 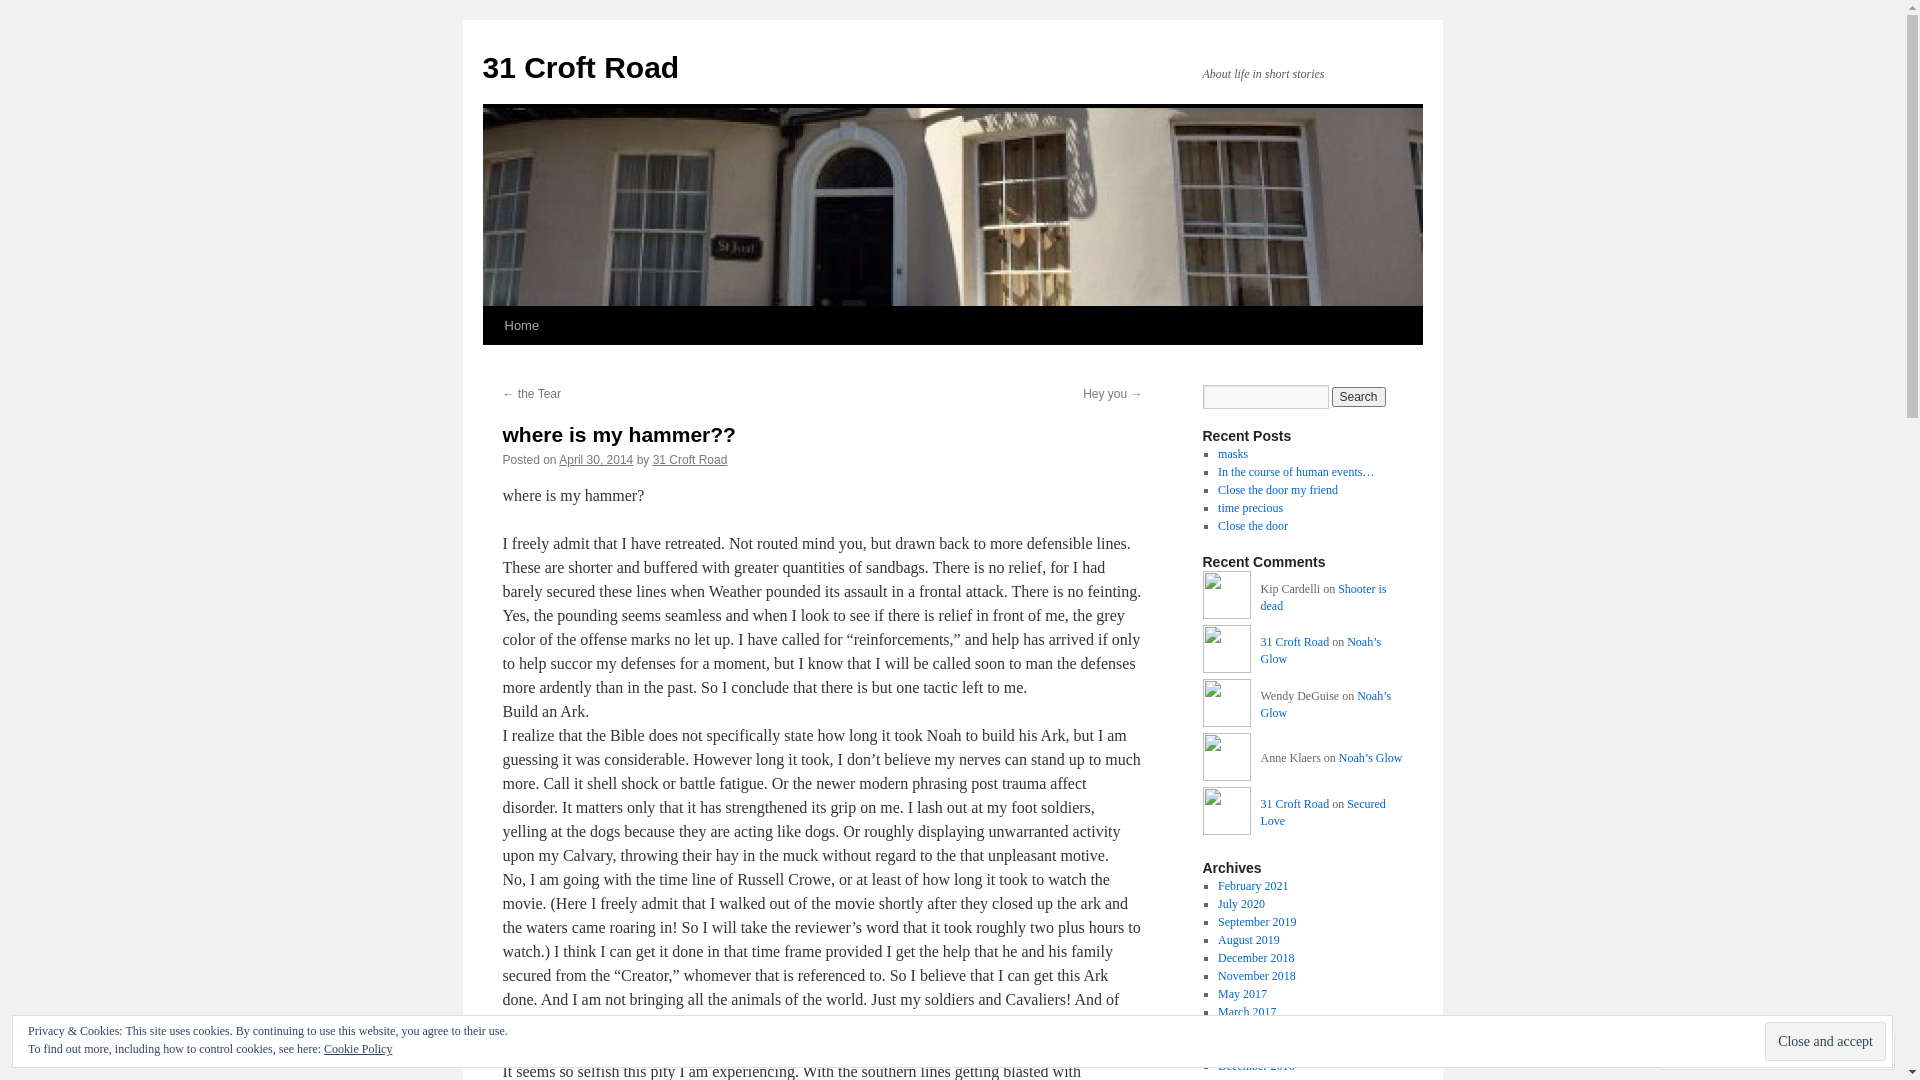 What do you see at coordinates (1826, 1042) in the screenshot?
I see `Close and accept` at bounding box center [1826, 1042].